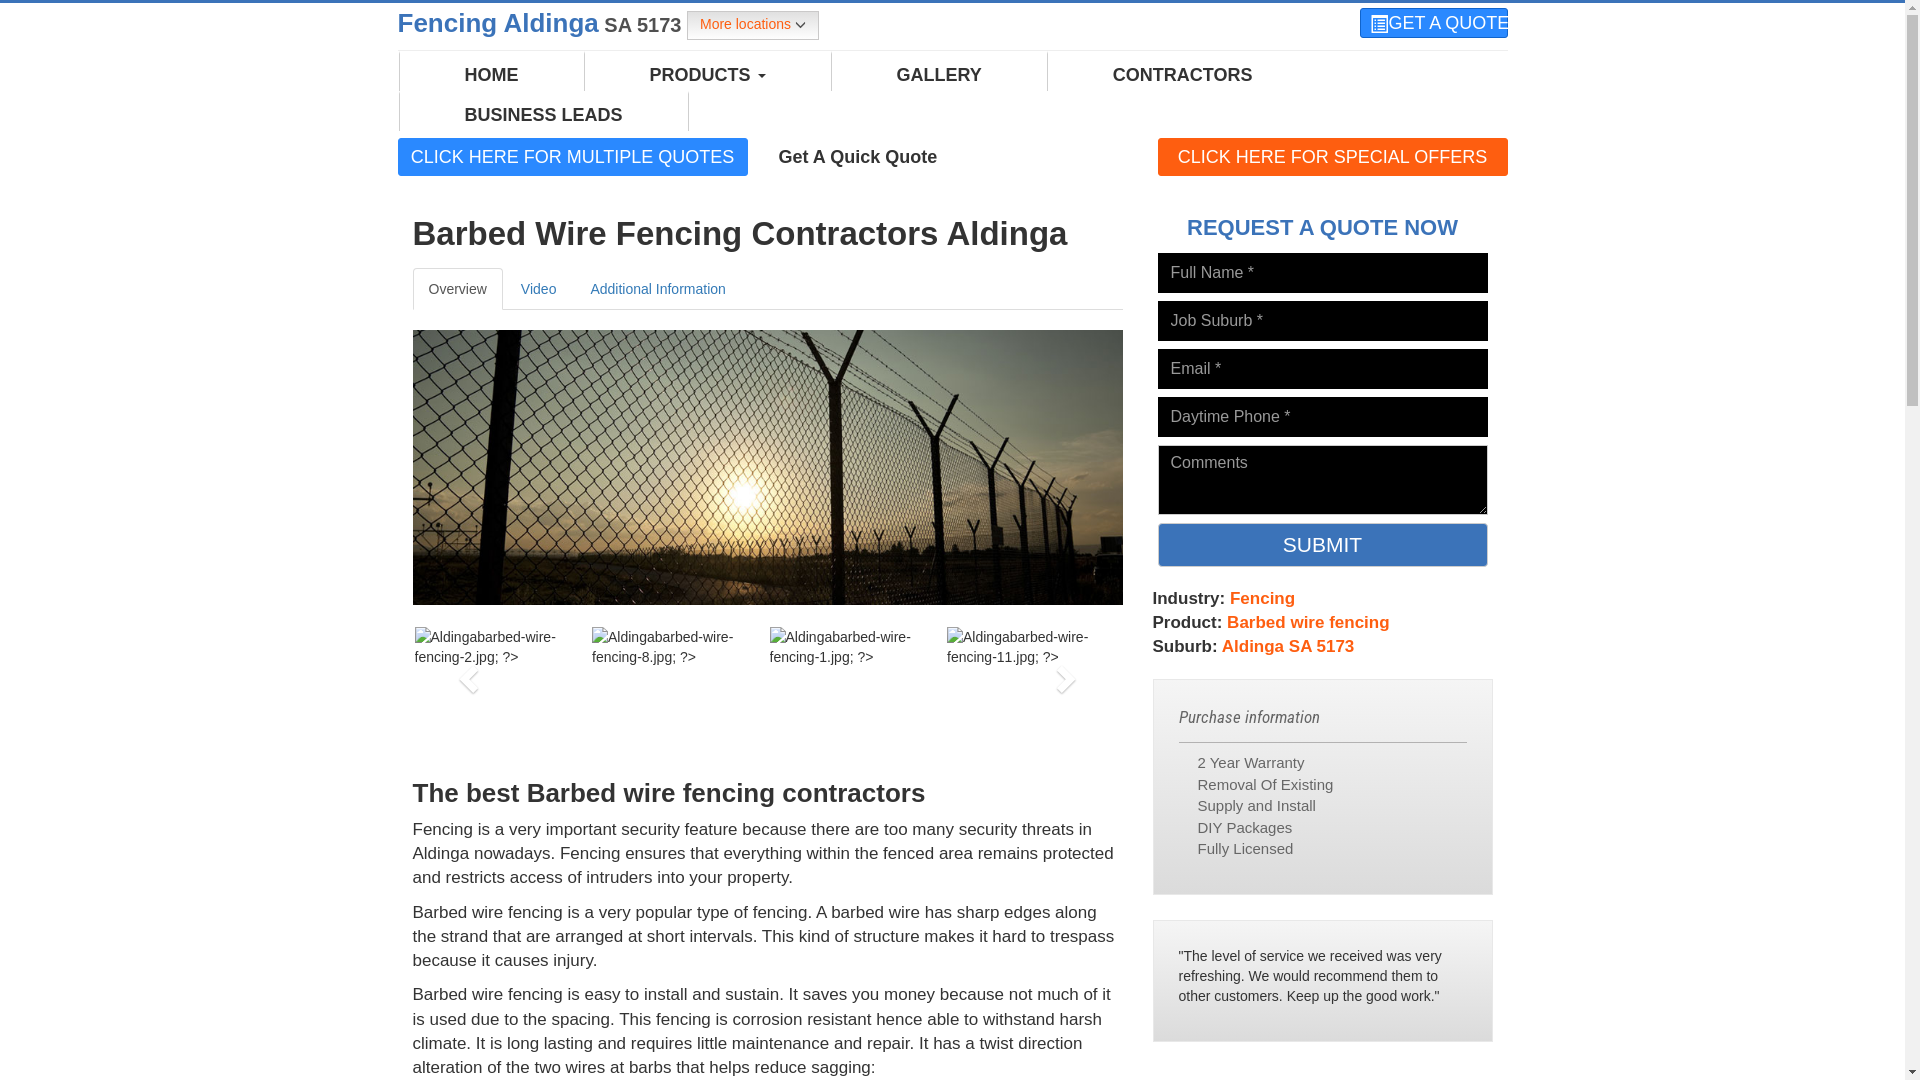  What do you see at coordinates (707, 75) in the screenshot?
I see `PRODUCTS` at bounding box center [707, 75].